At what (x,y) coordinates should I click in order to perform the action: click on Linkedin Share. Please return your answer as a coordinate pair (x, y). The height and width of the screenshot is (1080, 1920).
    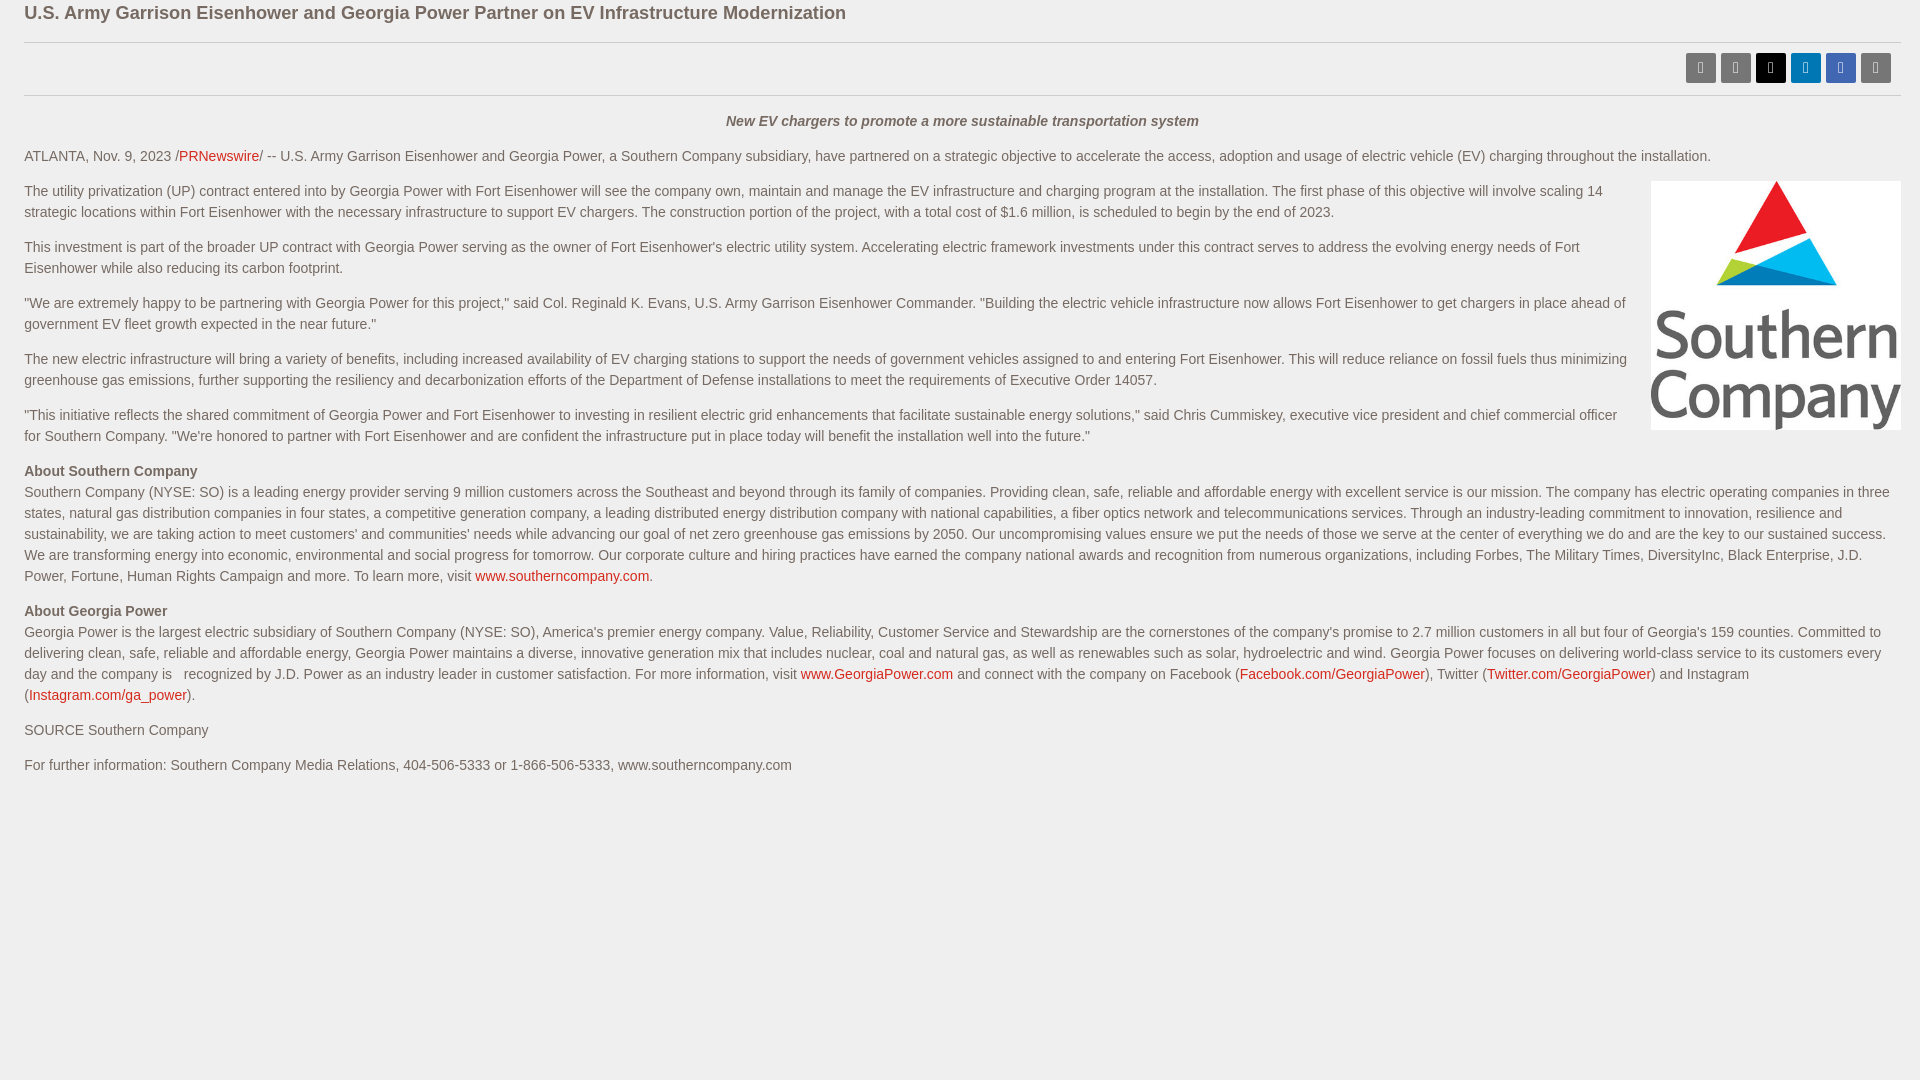
    Looking at the image, I should click on (1806, 68).